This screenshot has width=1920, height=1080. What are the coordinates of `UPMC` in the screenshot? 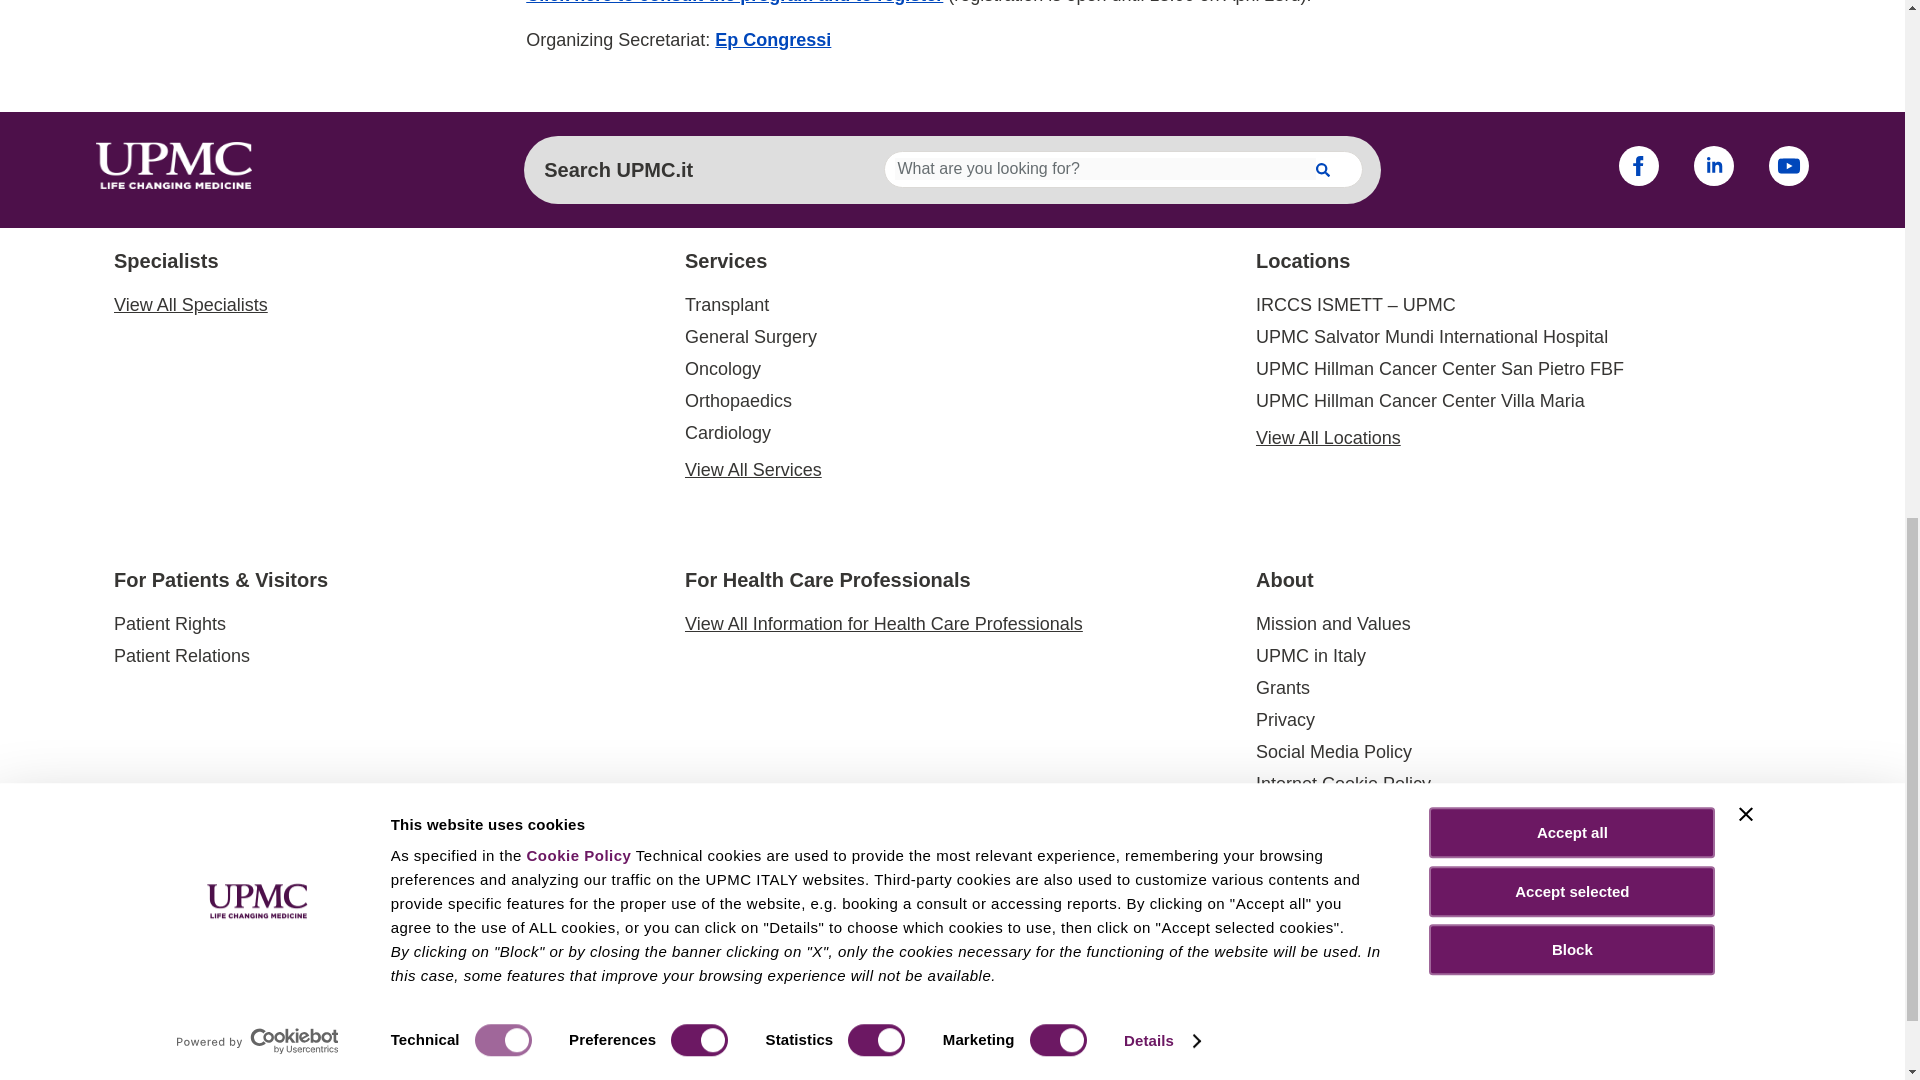 It's located at (174, 182).